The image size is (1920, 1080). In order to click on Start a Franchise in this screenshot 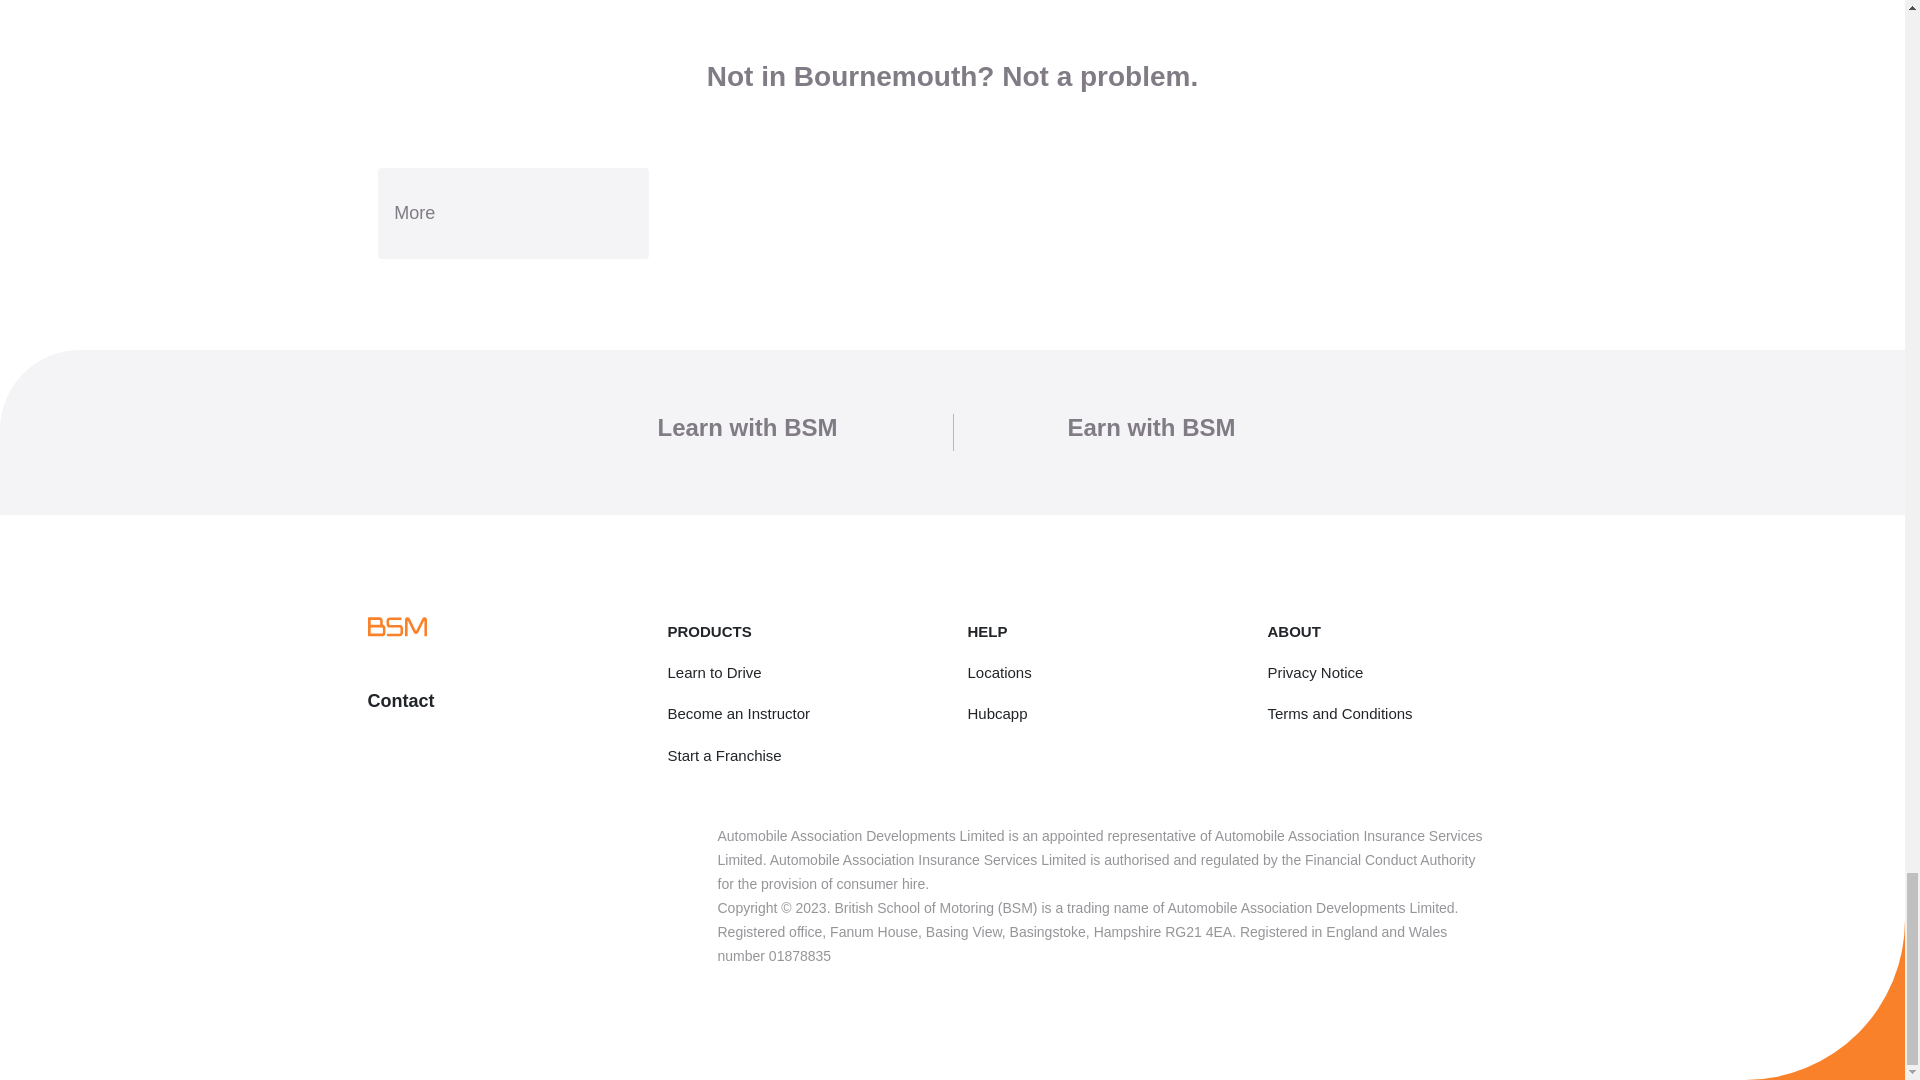, I will do `click(724, 754)`.